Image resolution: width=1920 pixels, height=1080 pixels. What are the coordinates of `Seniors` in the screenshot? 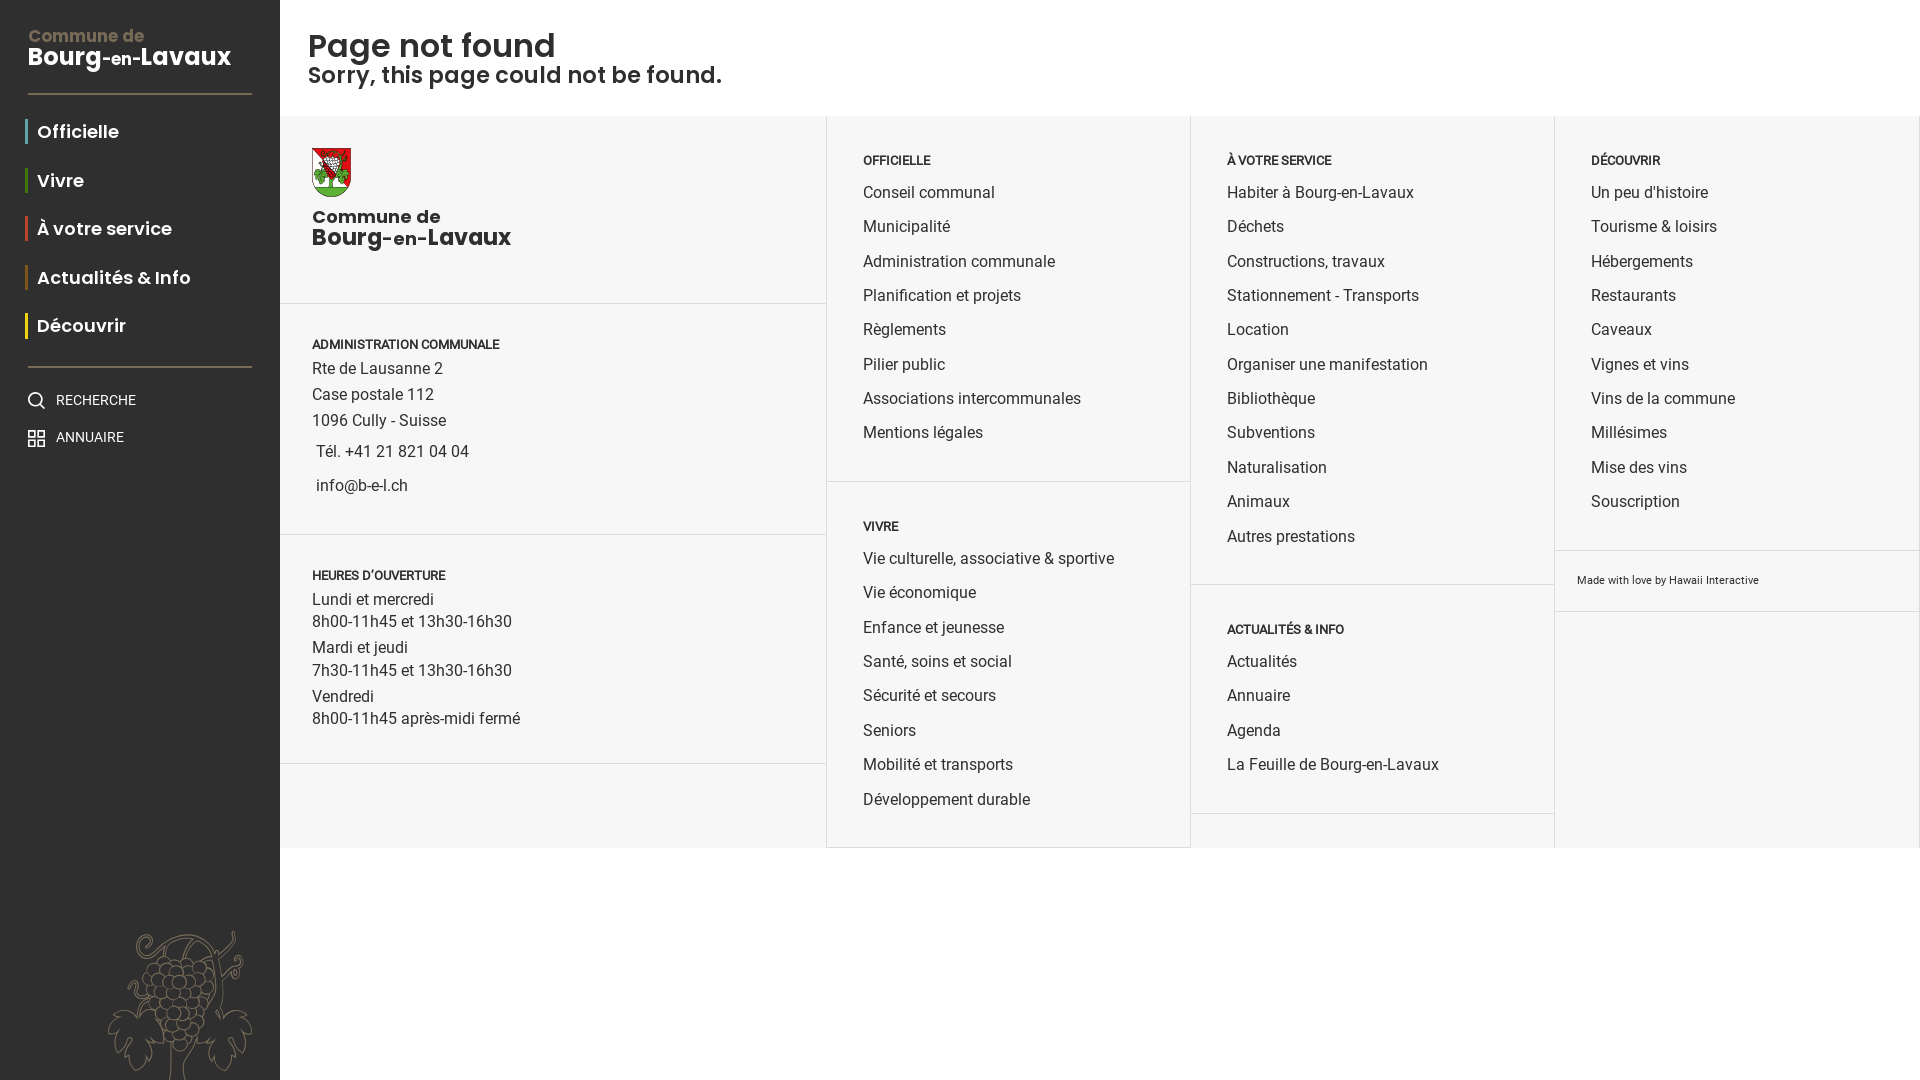 It's located at (890, 731).